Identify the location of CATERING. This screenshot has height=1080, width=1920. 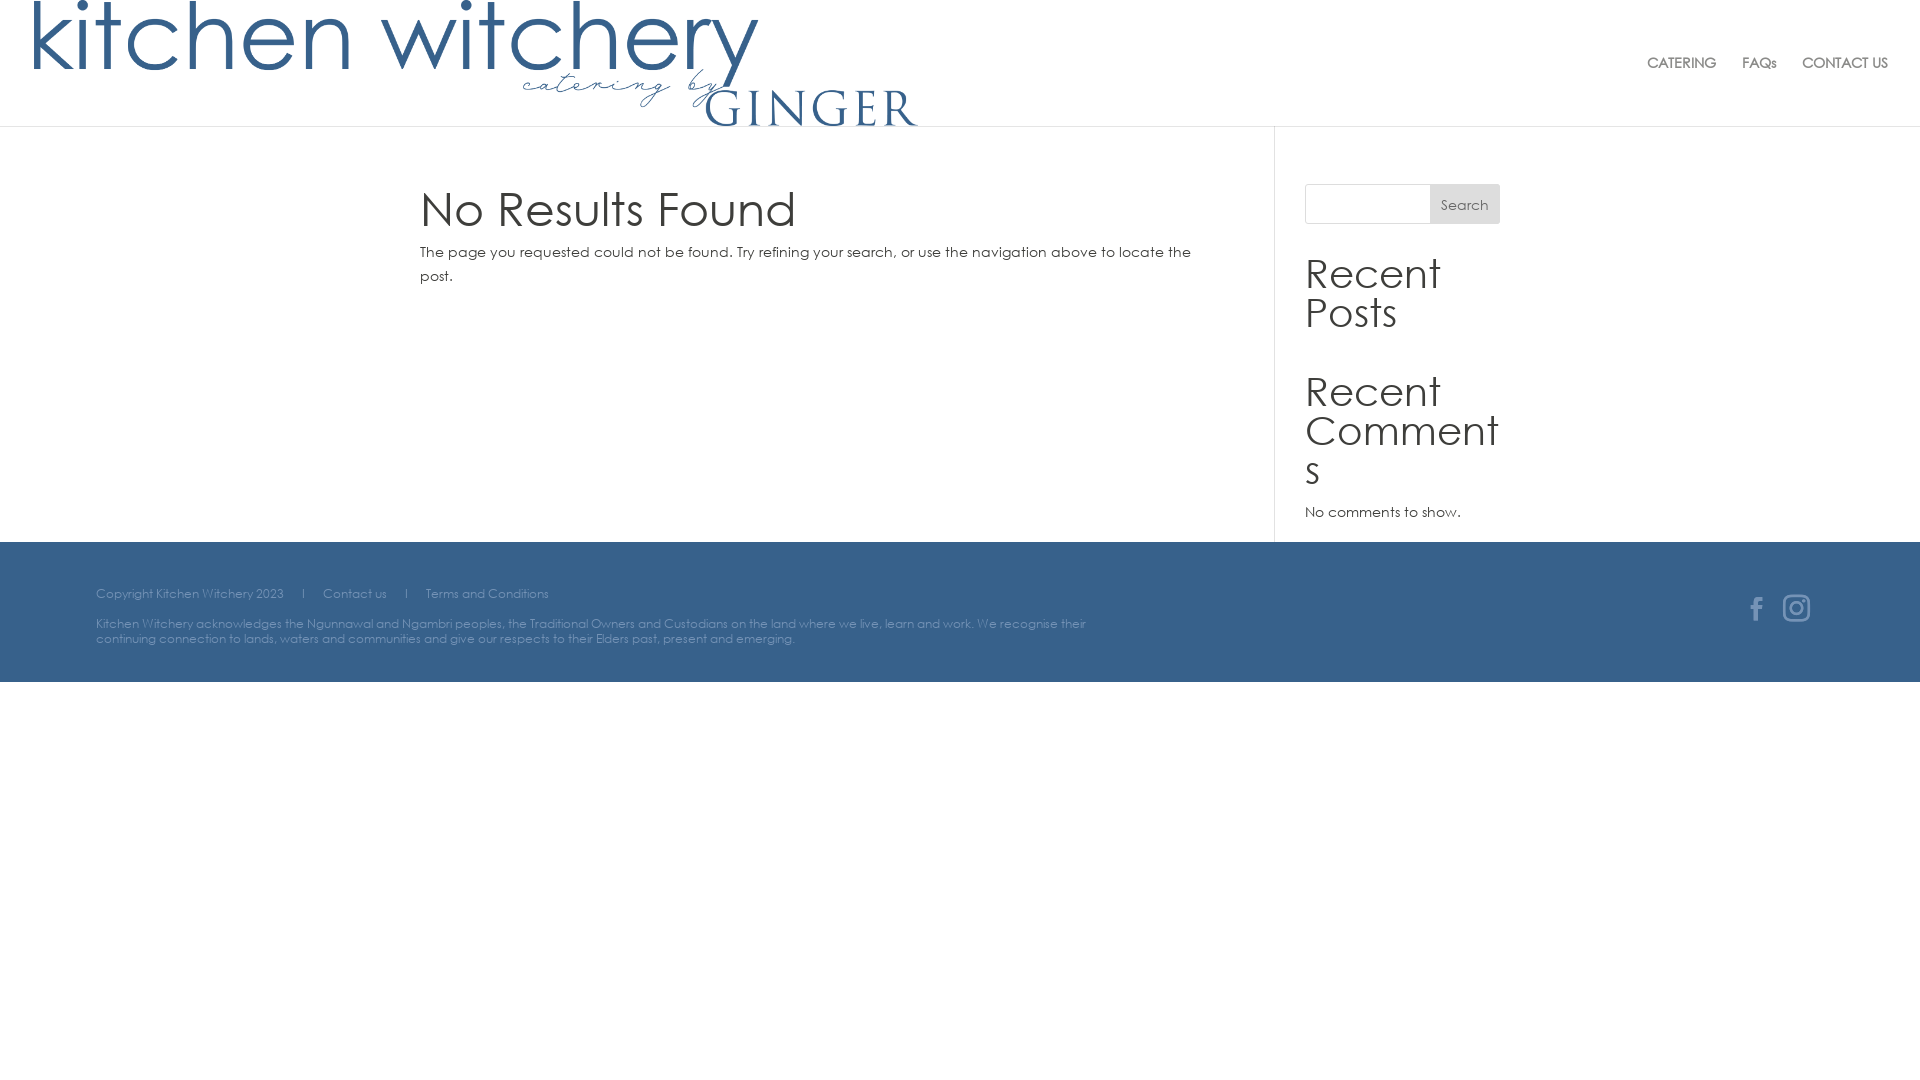
(1682, 91).